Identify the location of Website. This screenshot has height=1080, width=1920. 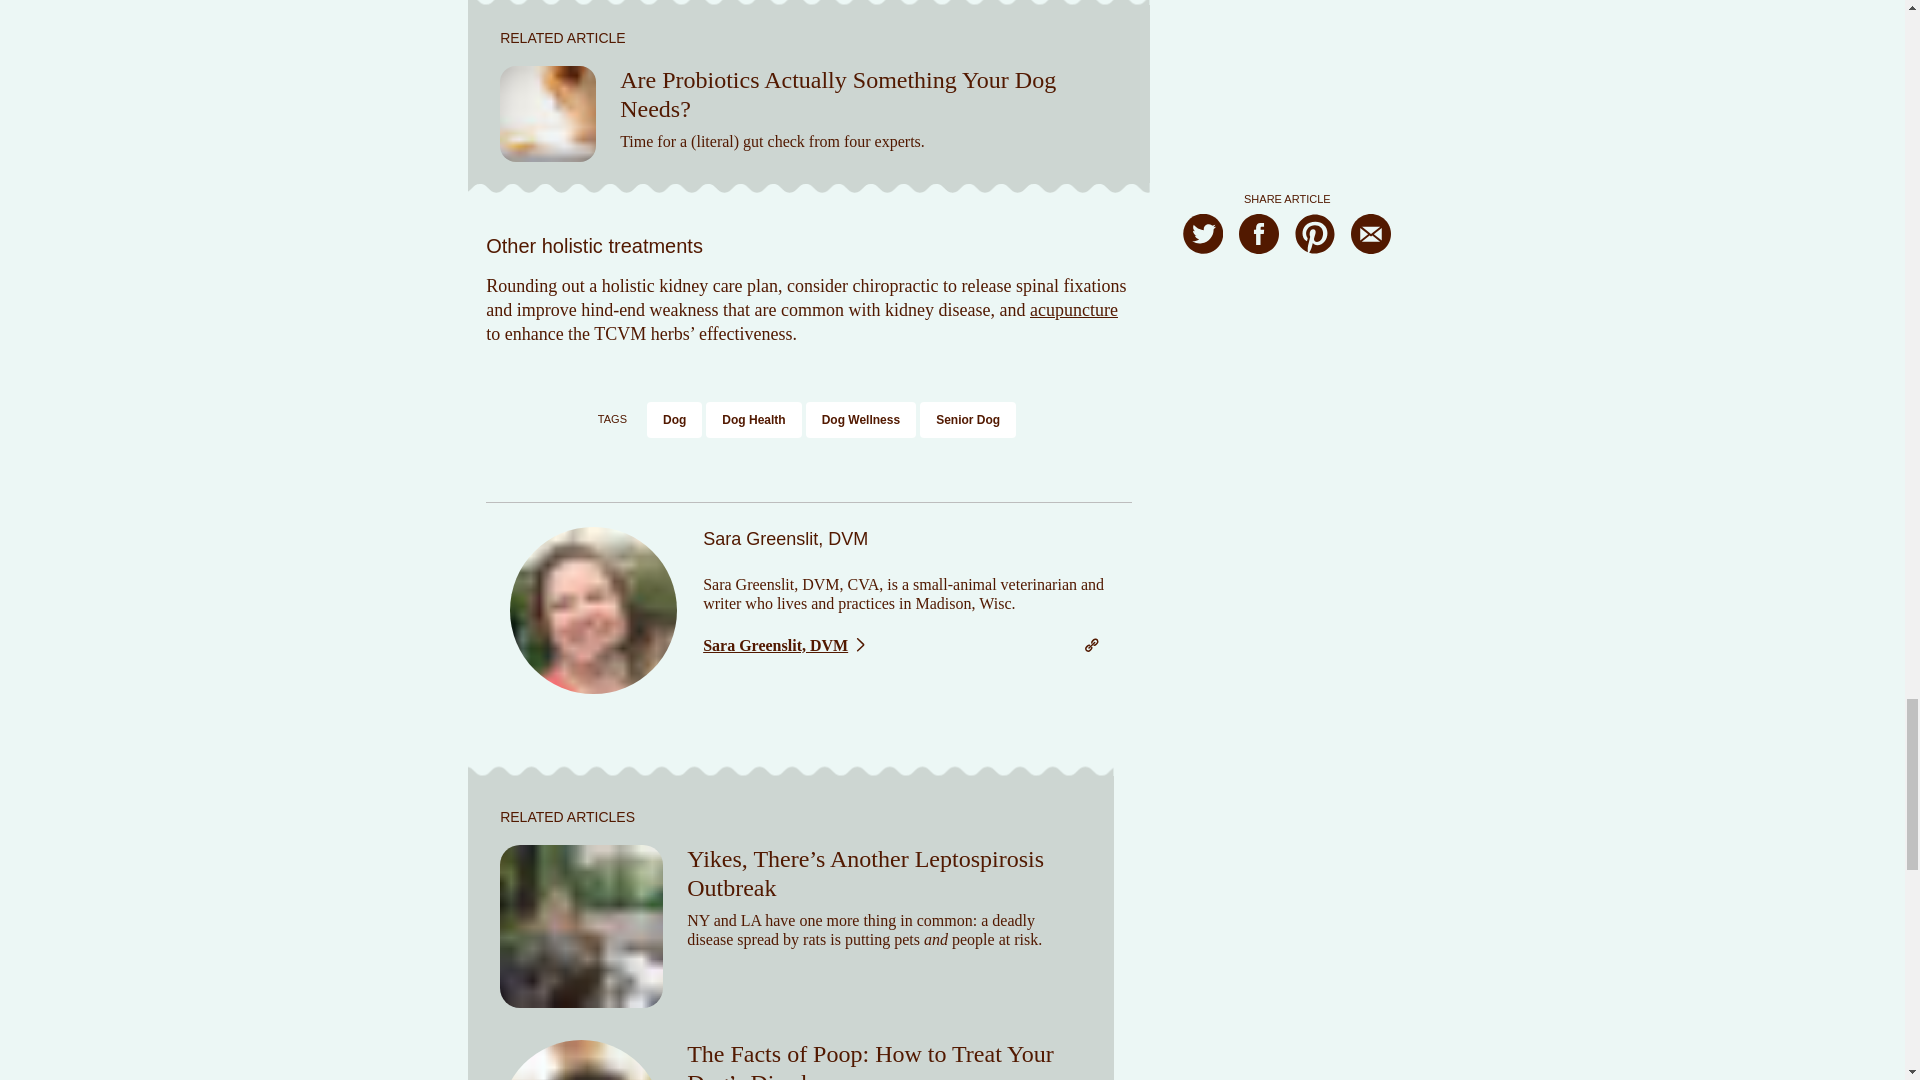
(1091, 646).